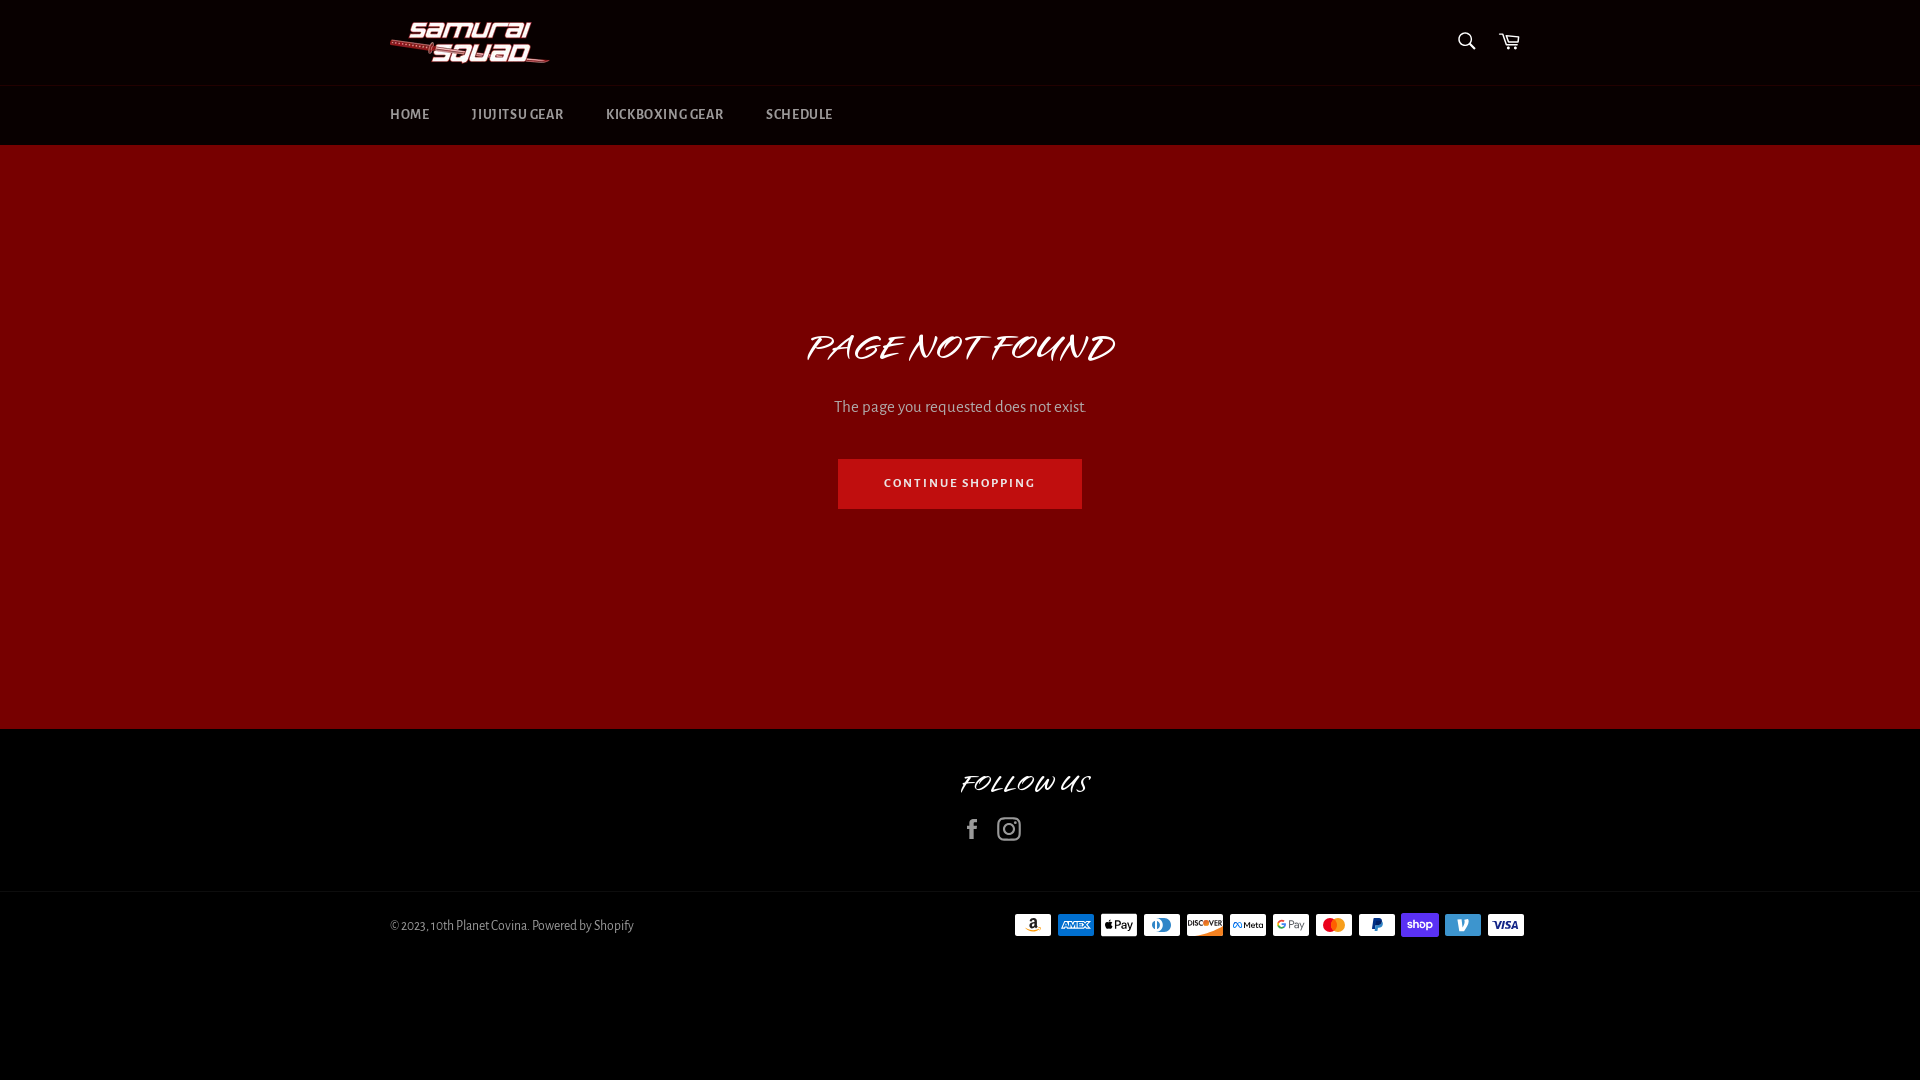 The image size is (1920, 1080). I want to click on SCHEDULE, so click(800, 116).